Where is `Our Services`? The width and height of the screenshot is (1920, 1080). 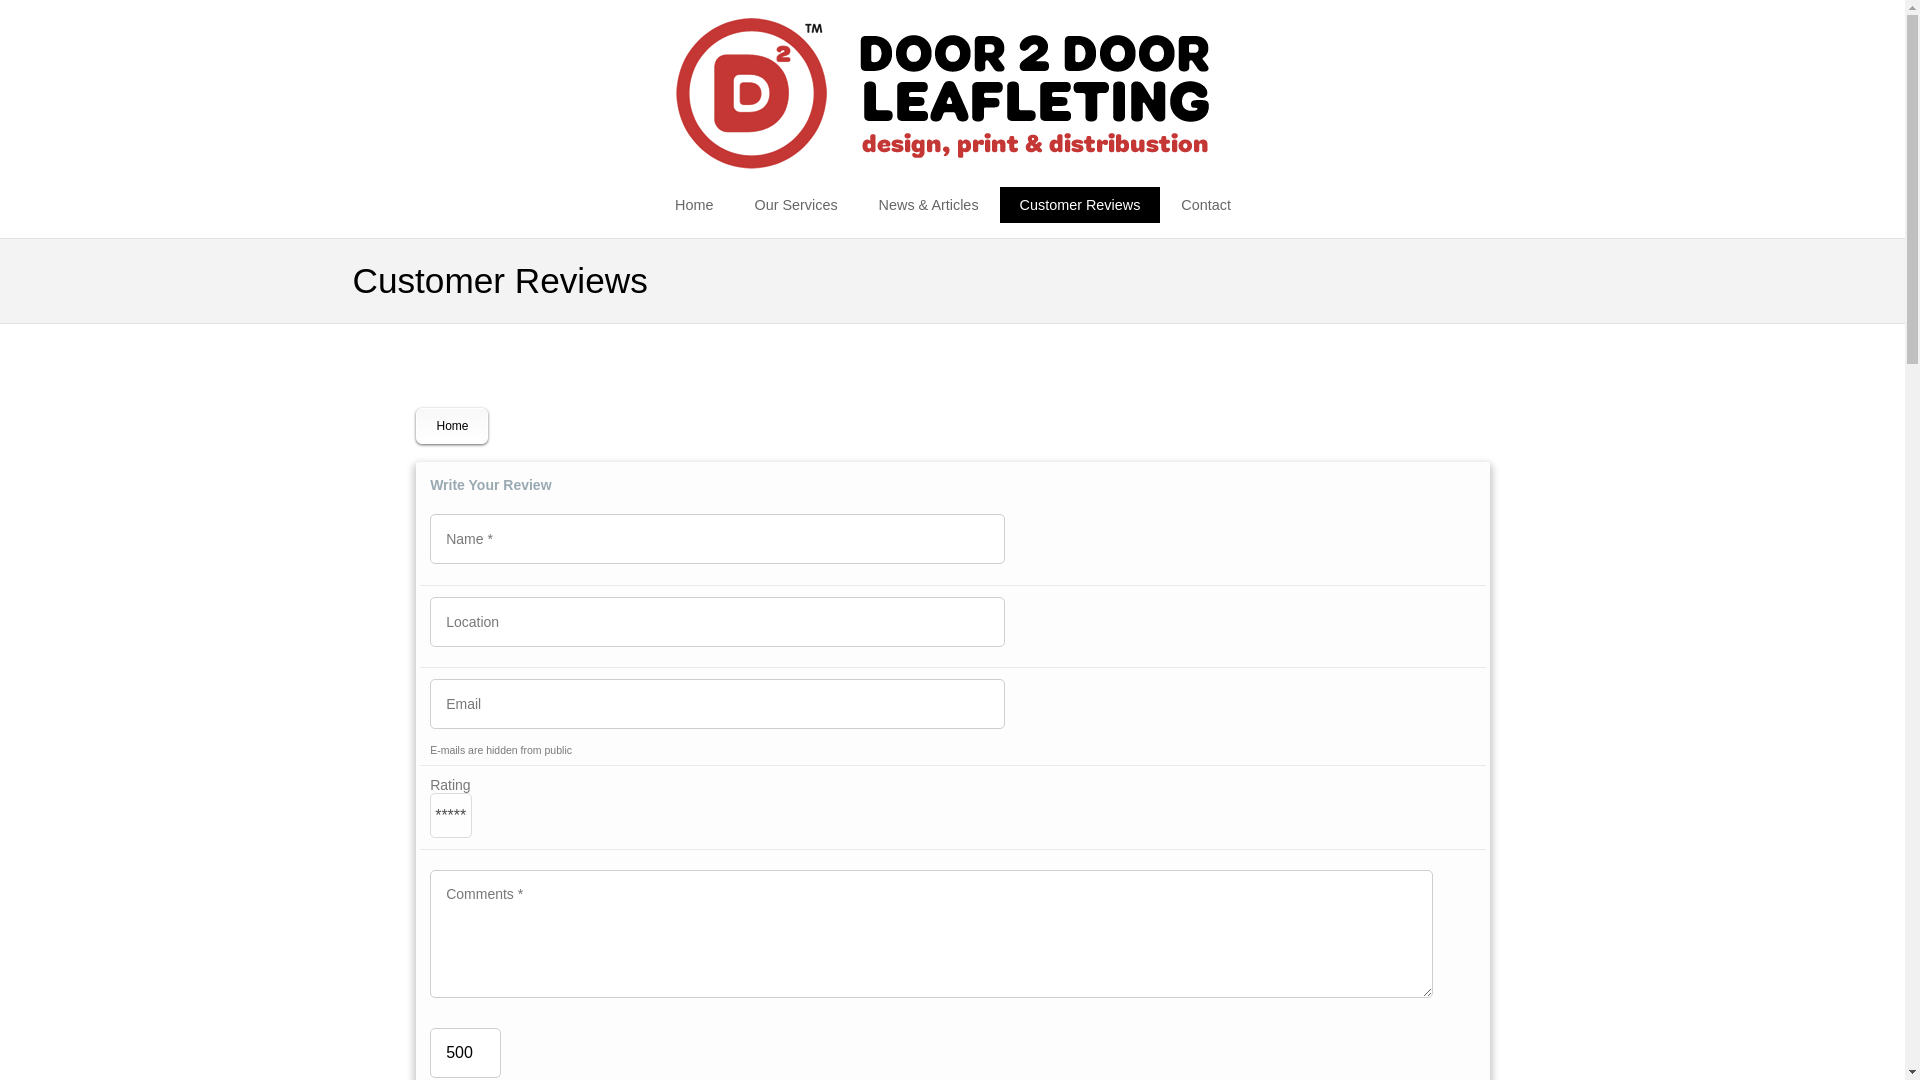 Our Services is located at coordinates (794, 204).